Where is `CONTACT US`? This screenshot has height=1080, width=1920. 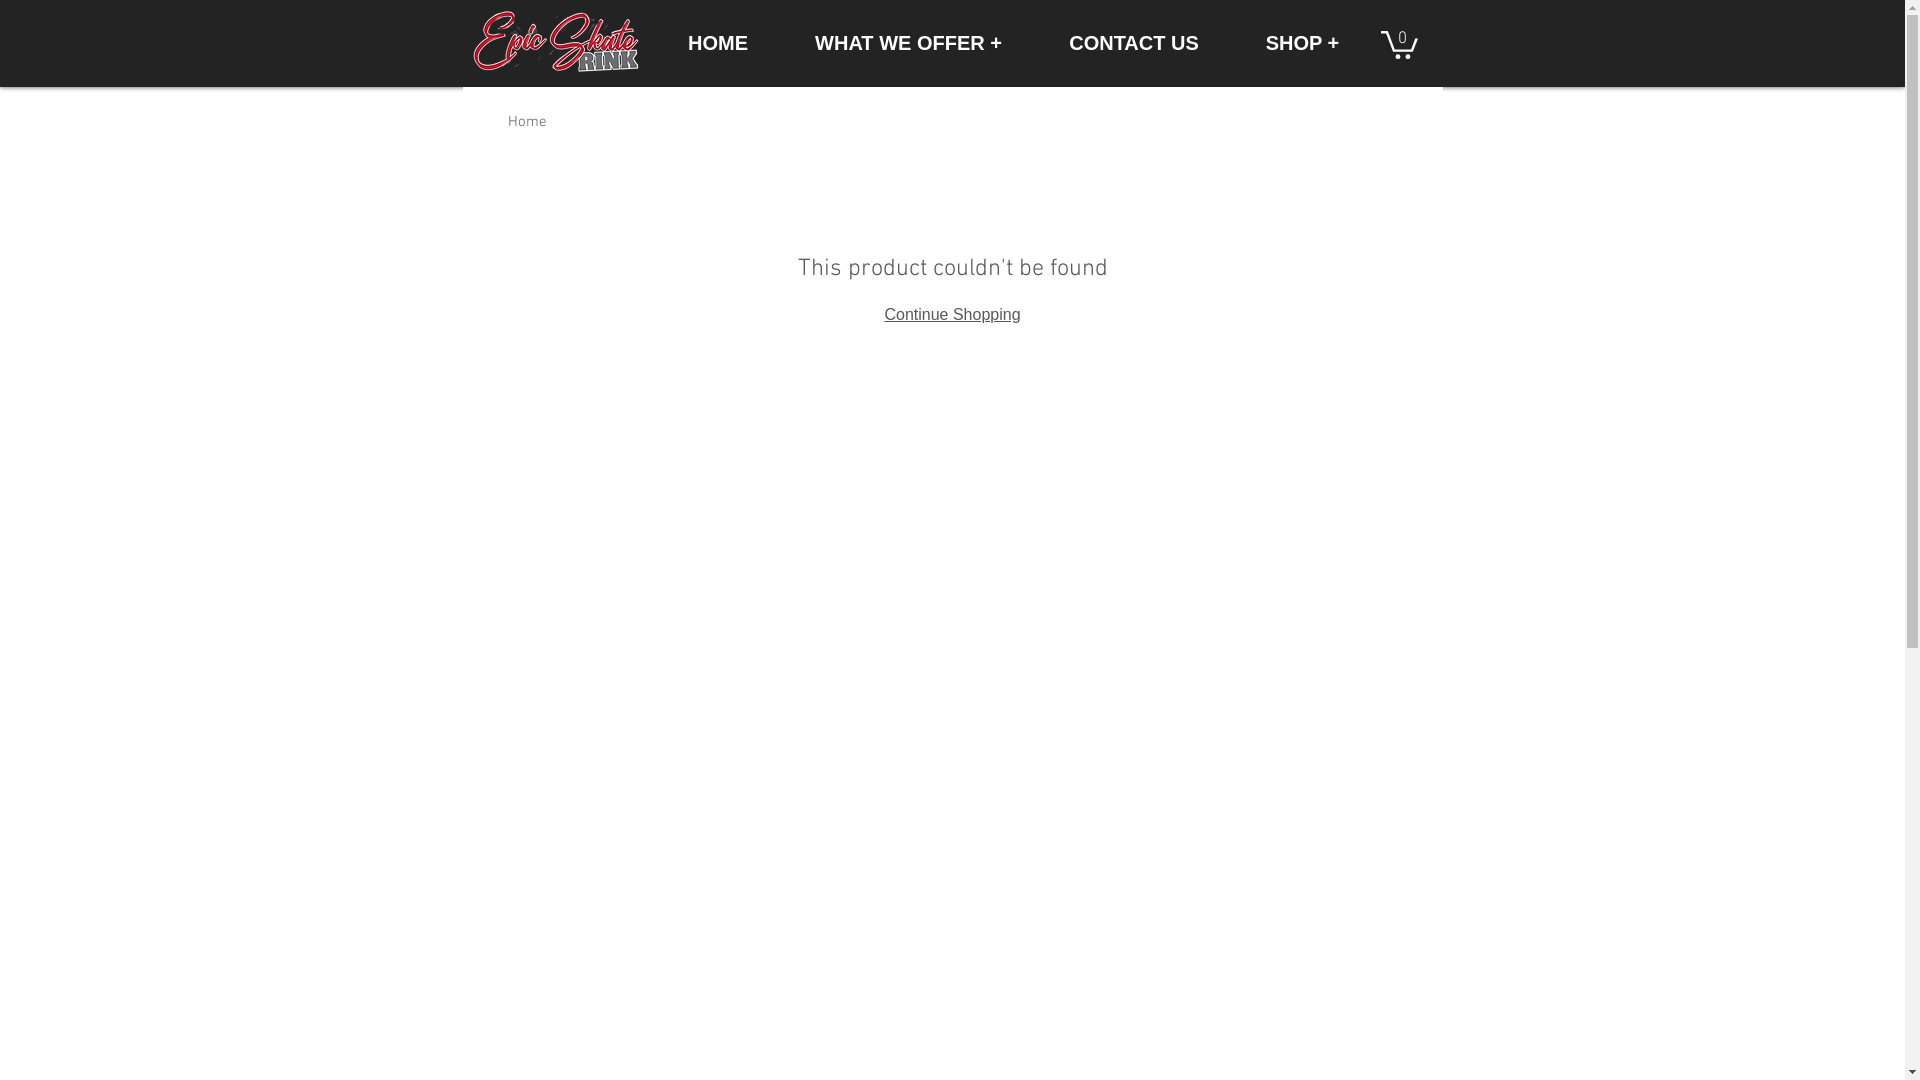 CONTACT US is located at coordinates (1134, 44).